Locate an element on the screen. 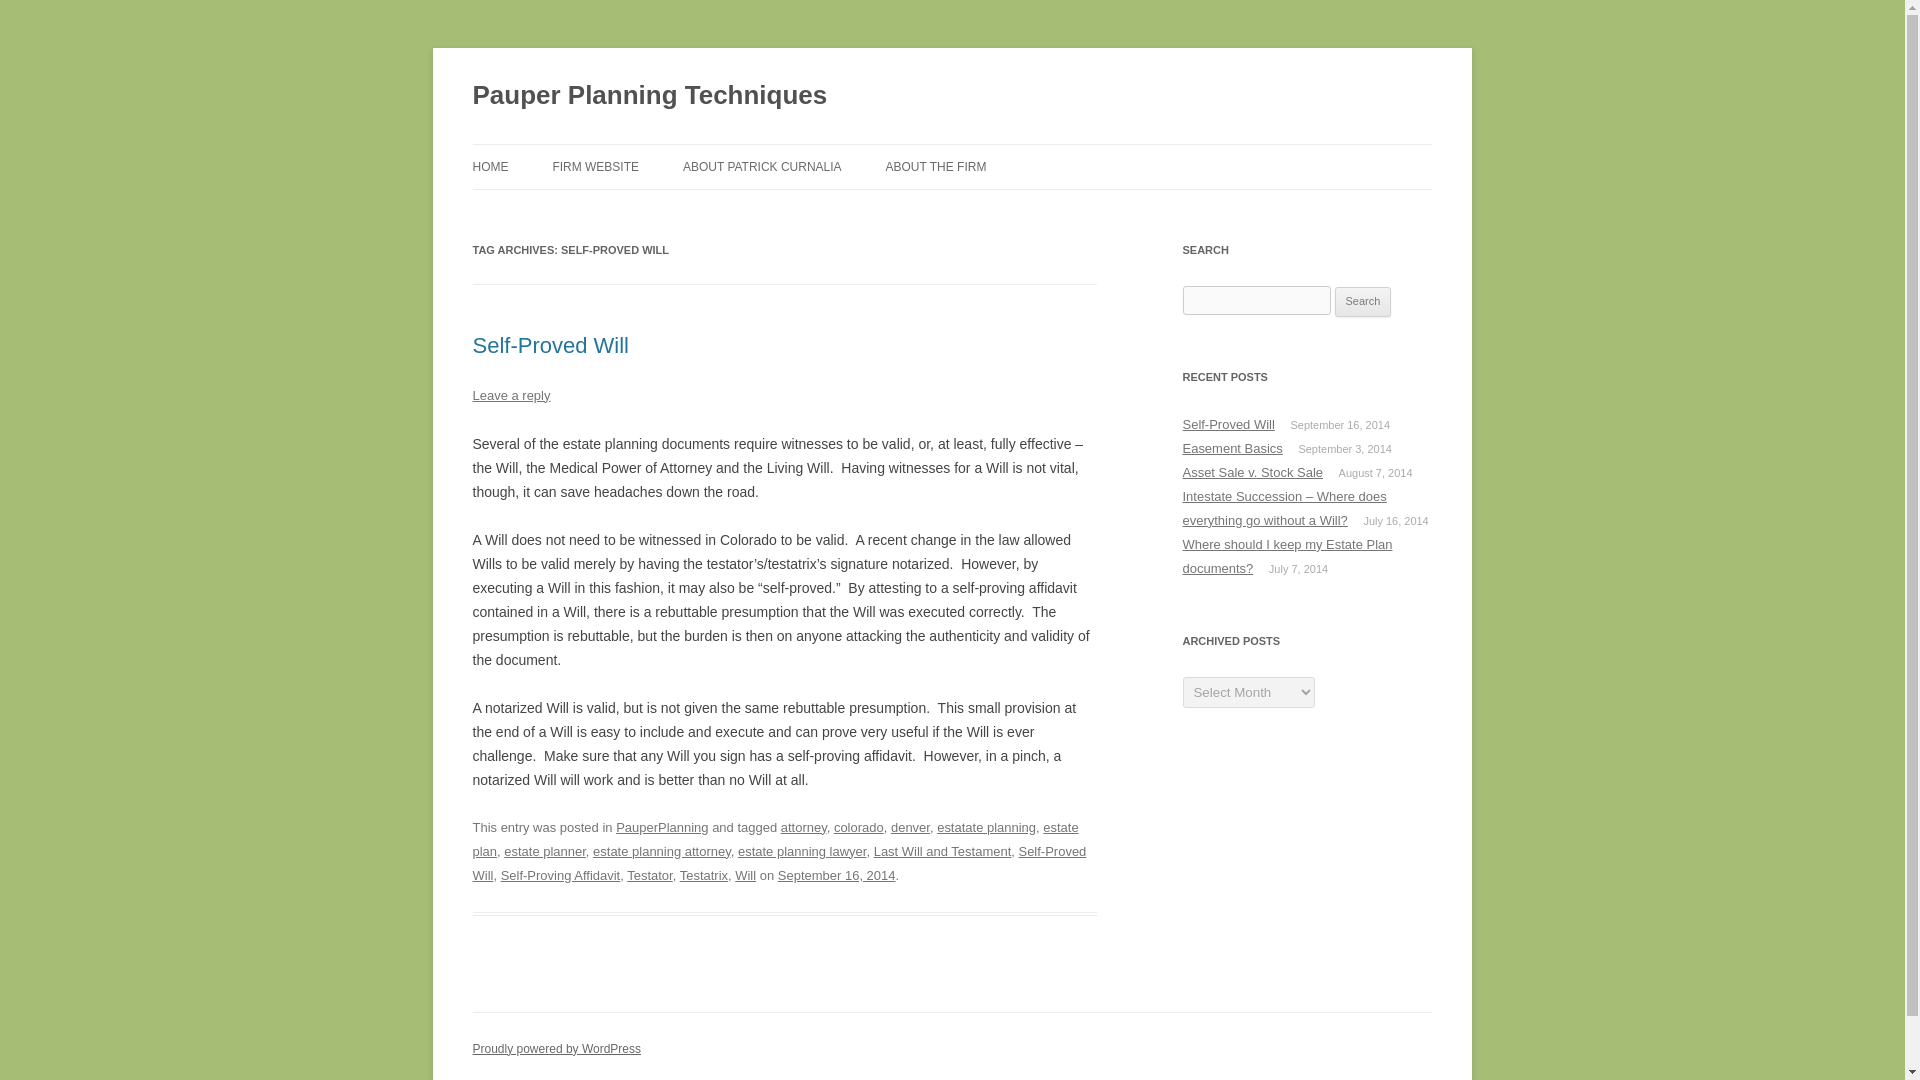 The height and width of the screenshot is (1080, 1920). Self-Proved Will is located at coordinates (550, 344).